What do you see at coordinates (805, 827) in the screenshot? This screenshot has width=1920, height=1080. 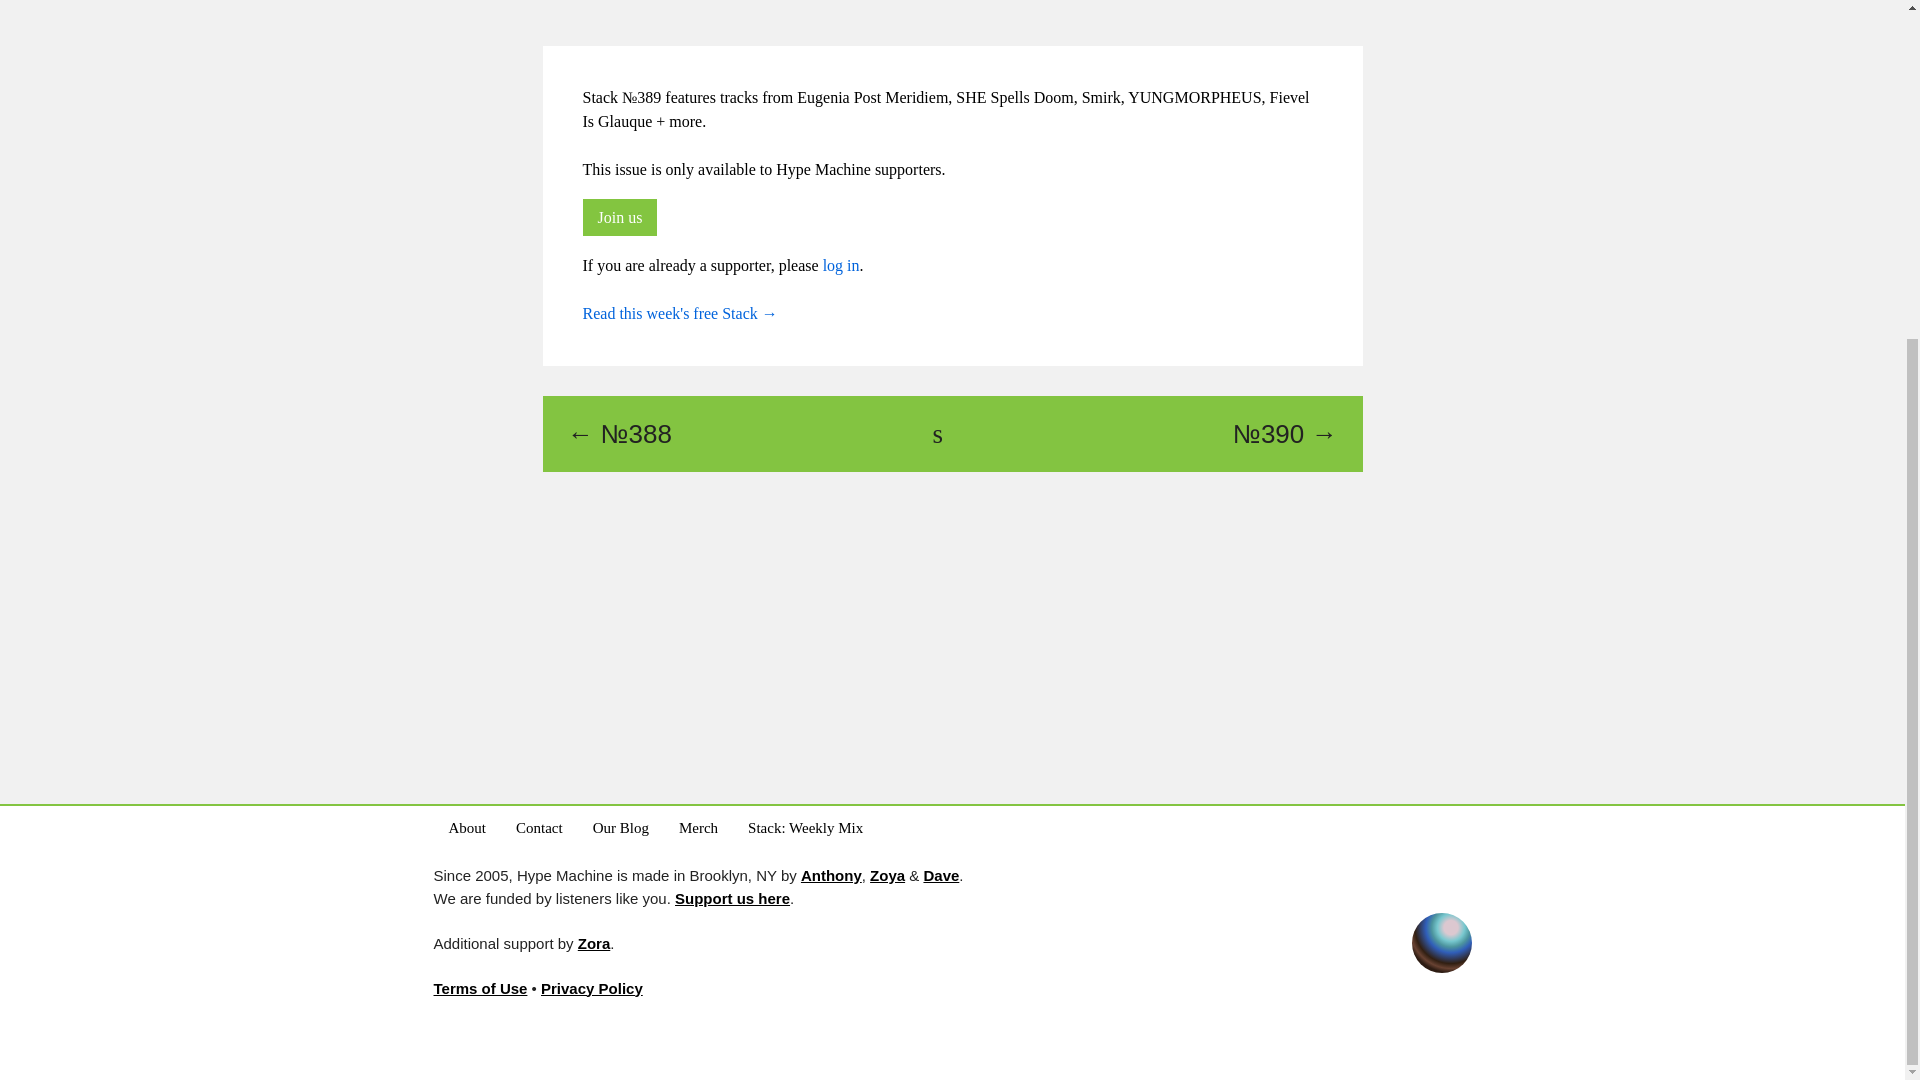 I see `Stack: Weekly Mix` at bounding box center [805, 827].